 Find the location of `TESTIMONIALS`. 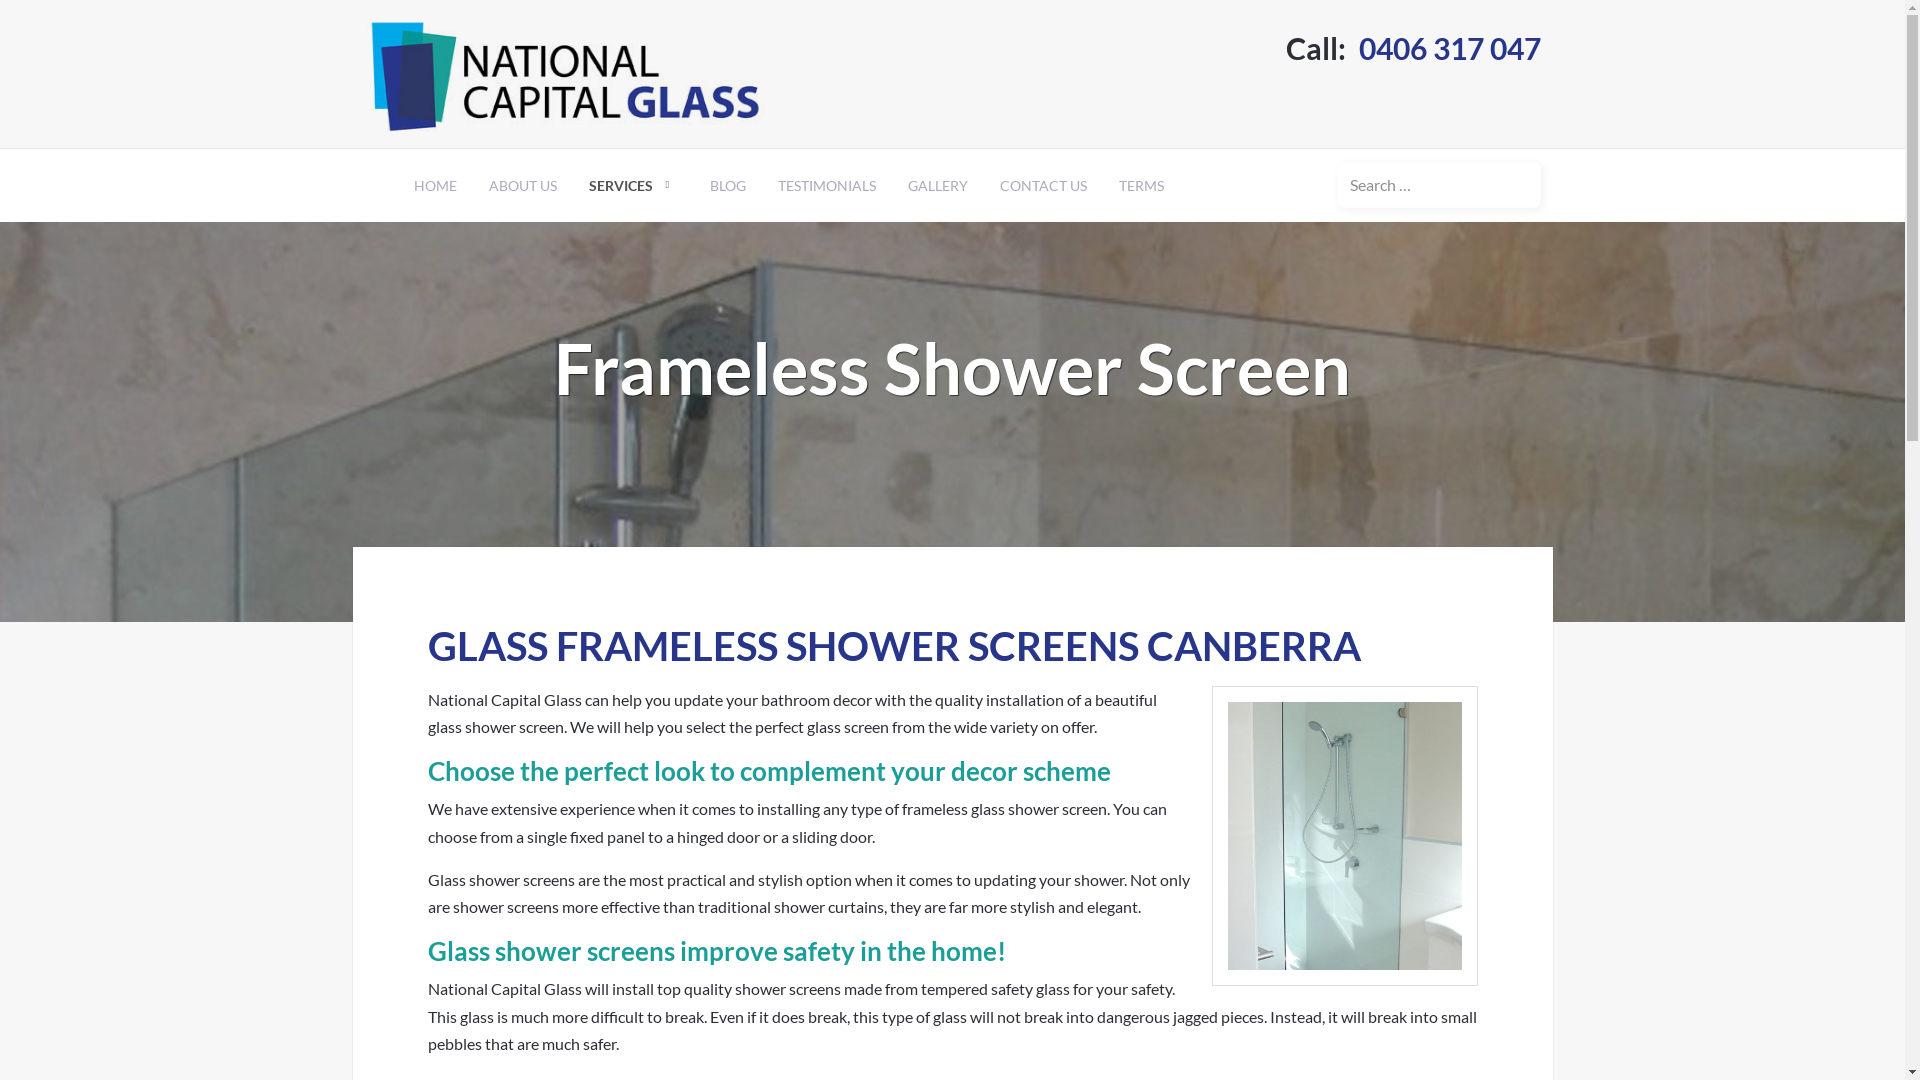

TESTIMONIALS is located at coordinates (827, 186).